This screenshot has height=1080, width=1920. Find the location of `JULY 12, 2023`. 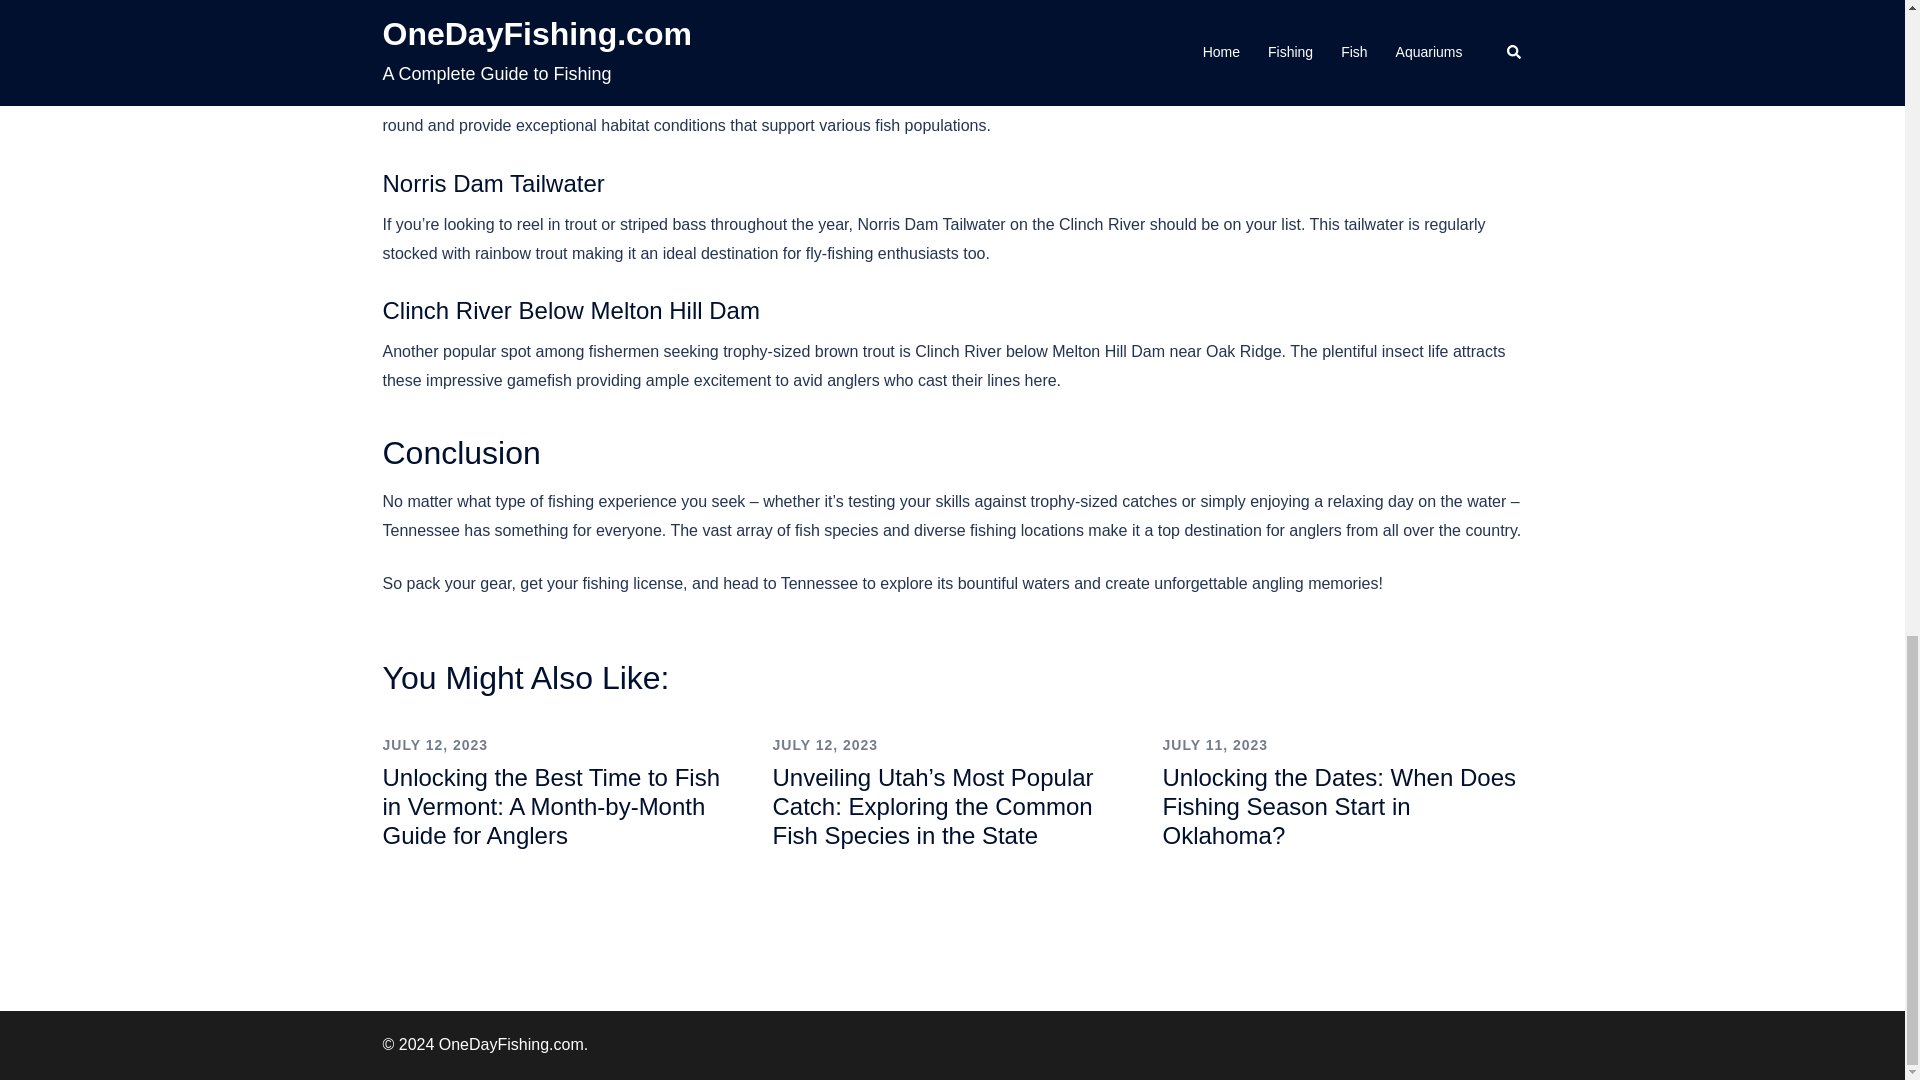

JULY 12, 2023 is located at coordinates (434, 744).